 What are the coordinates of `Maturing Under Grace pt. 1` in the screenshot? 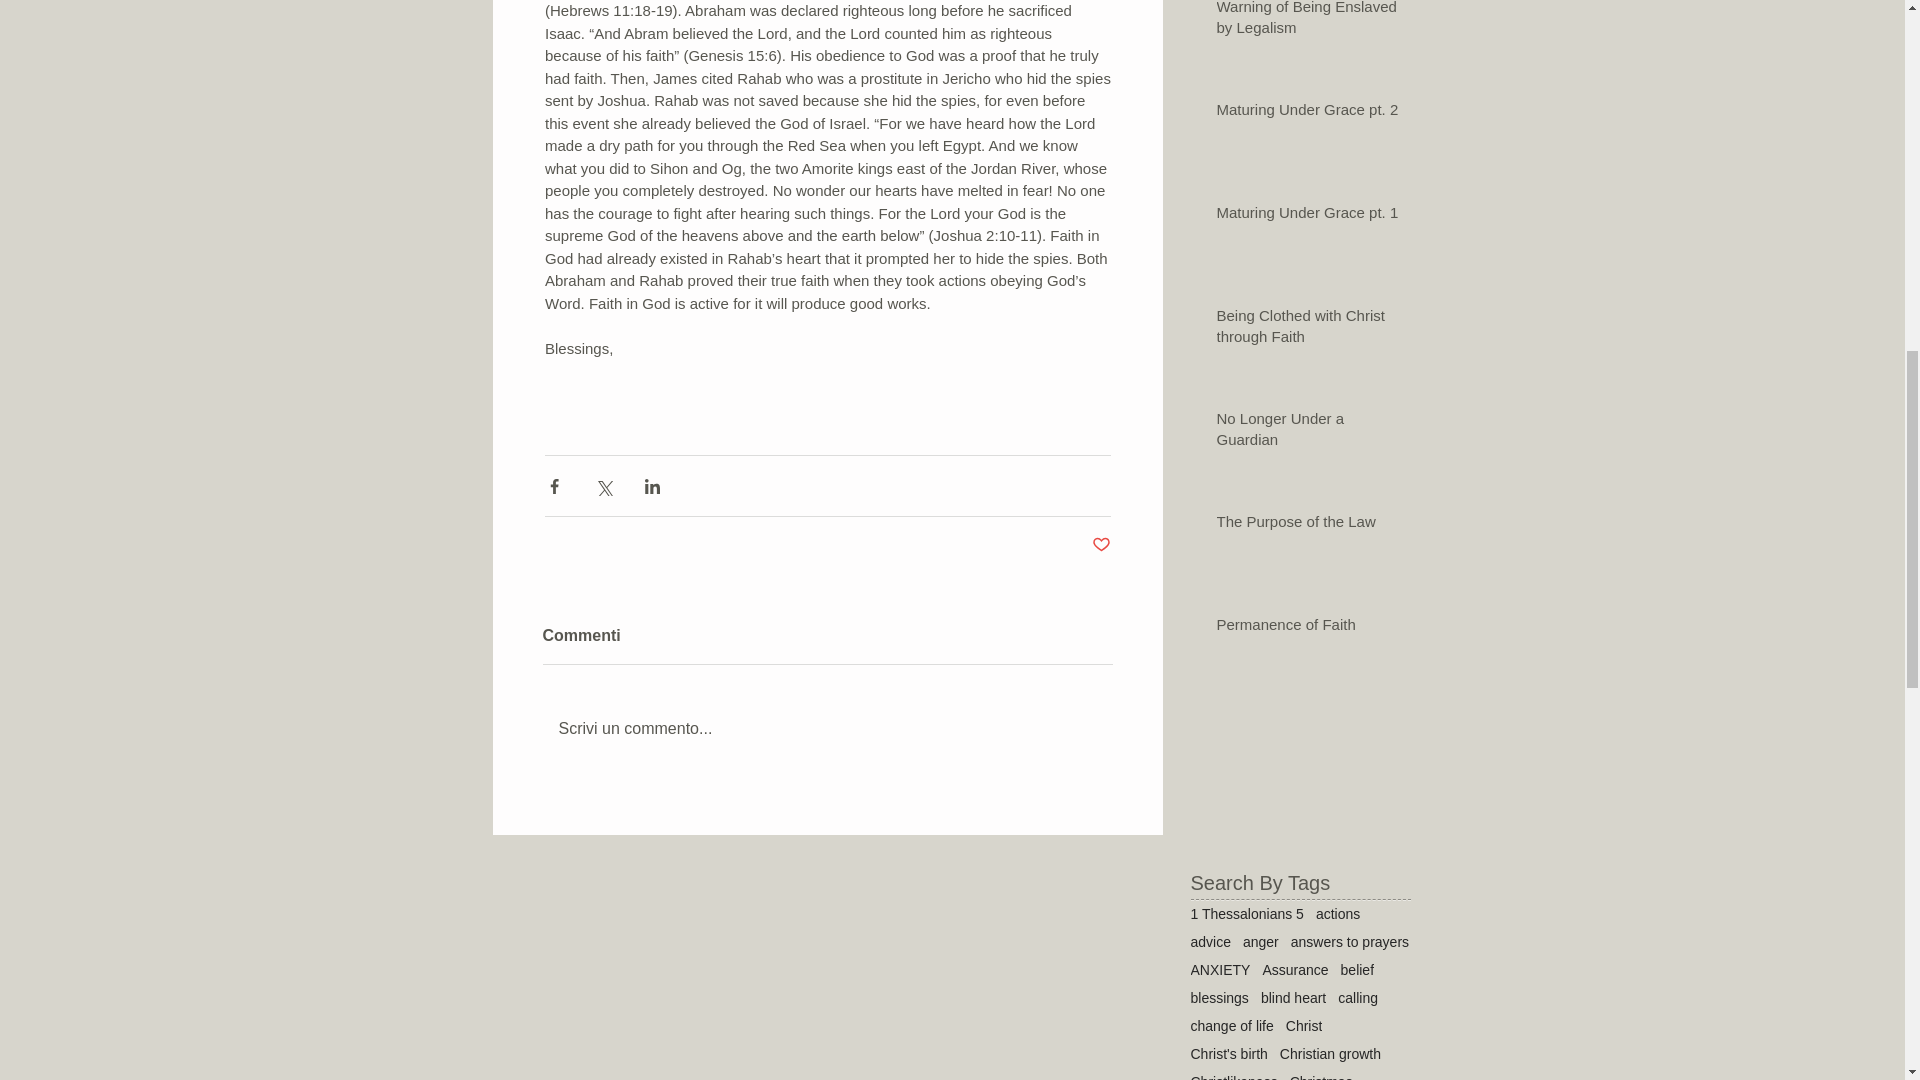 It's located at (1306, 216).